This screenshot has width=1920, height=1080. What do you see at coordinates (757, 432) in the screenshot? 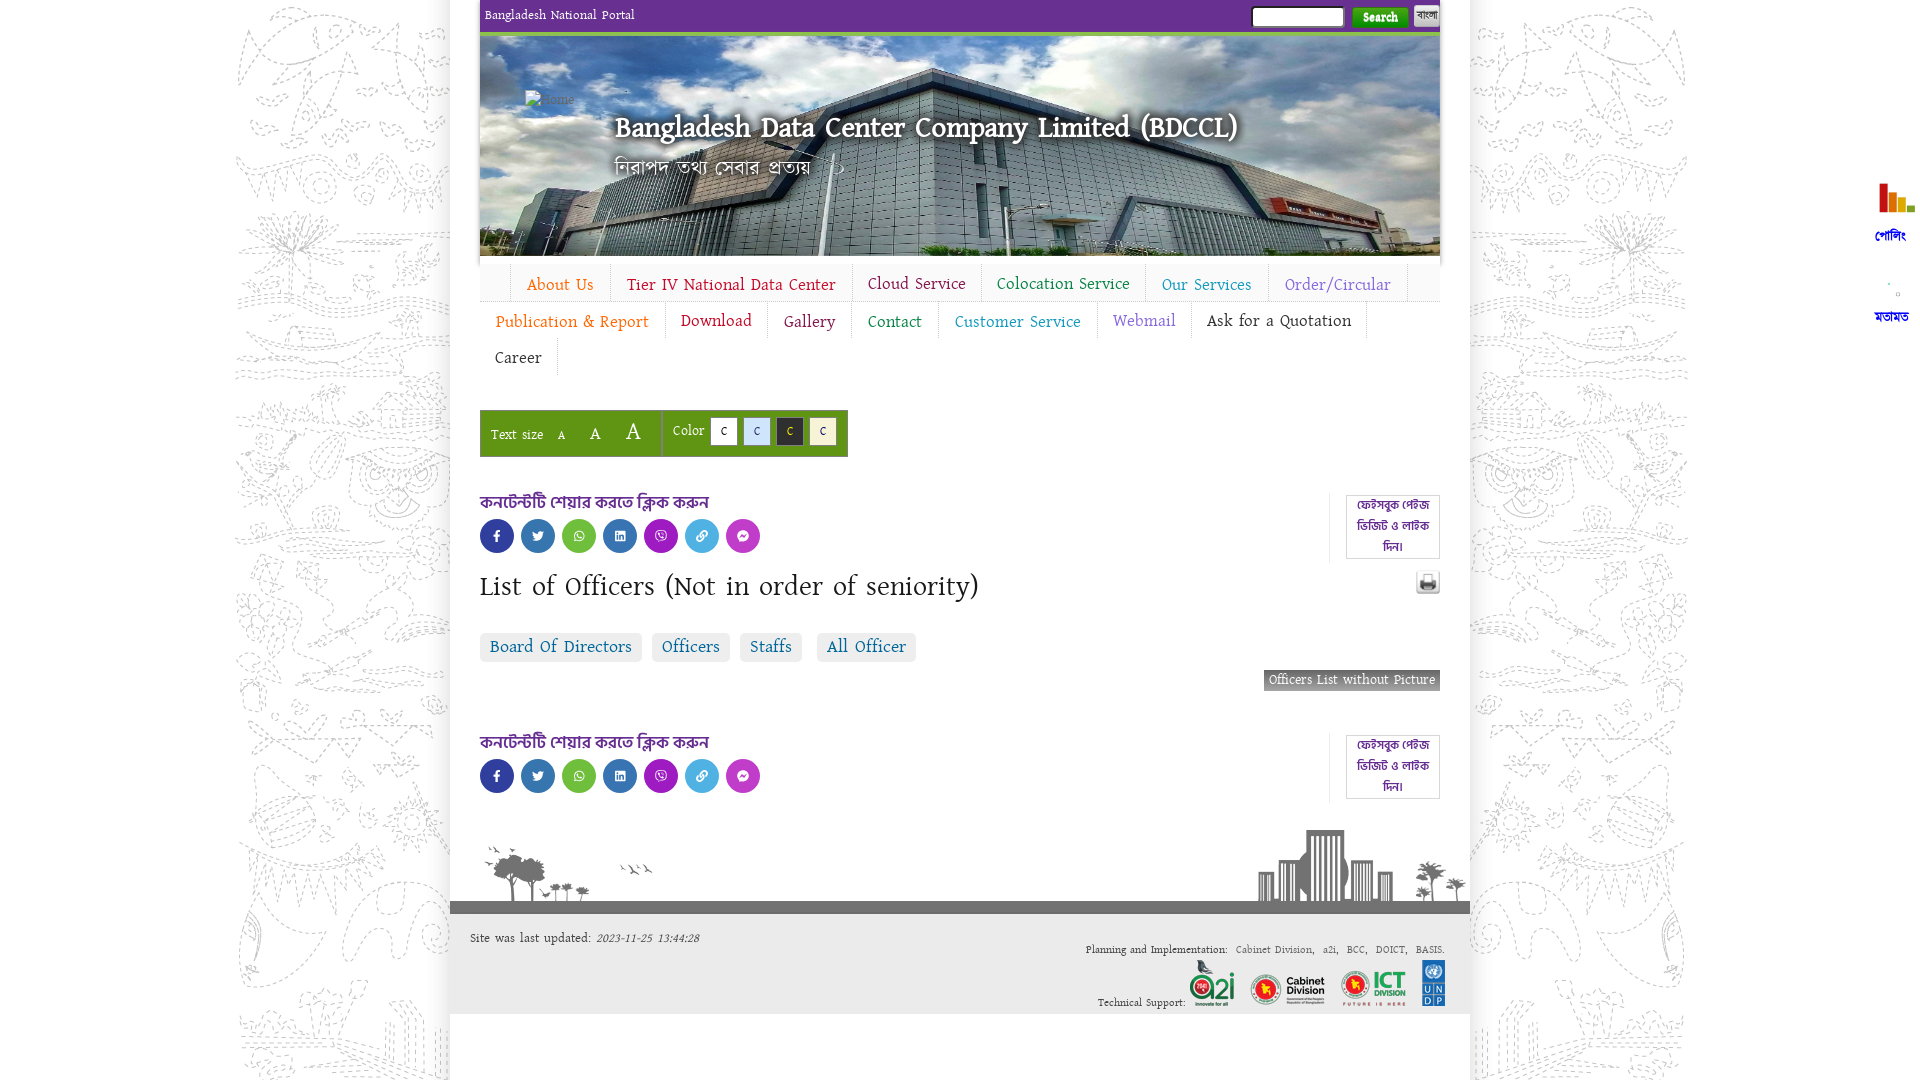
I see `C` at bounding box center [757, 432].